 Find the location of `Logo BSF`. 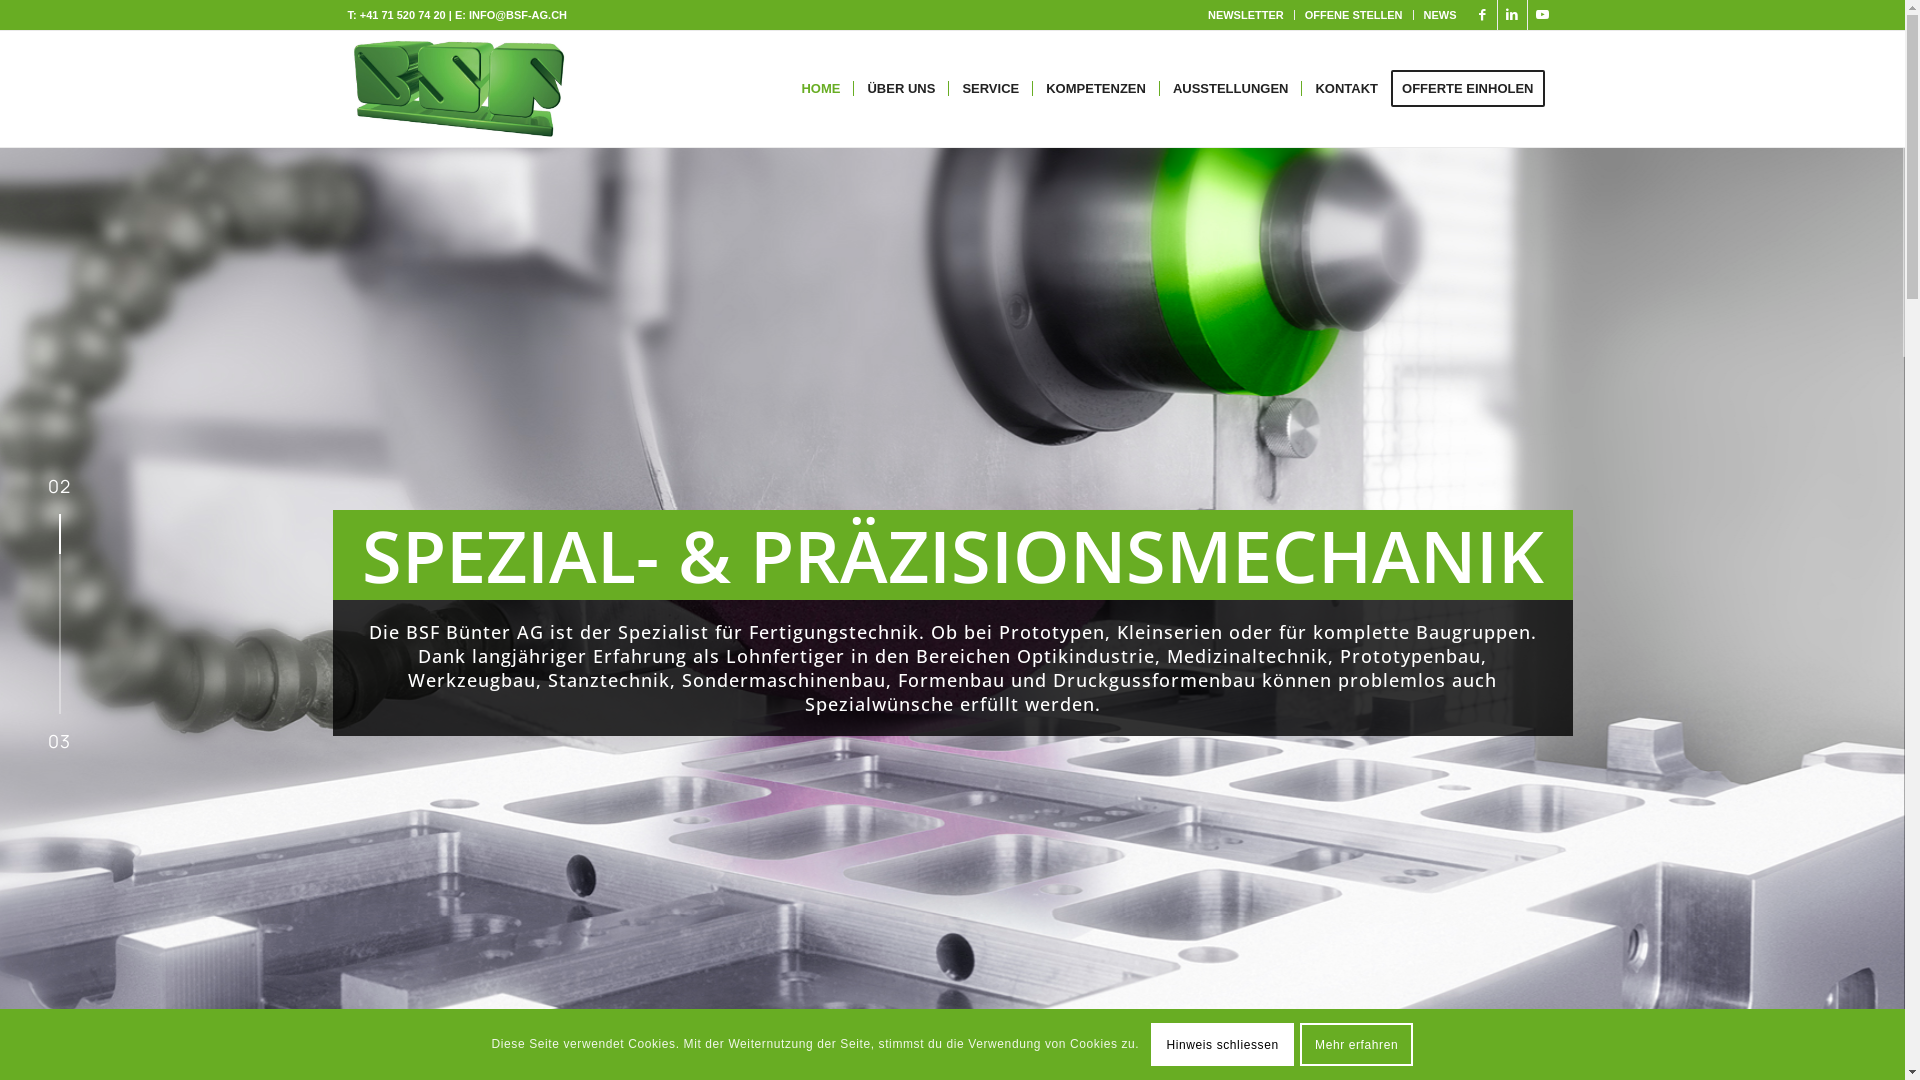

Logo BSF is located at coordinates (460, 89).